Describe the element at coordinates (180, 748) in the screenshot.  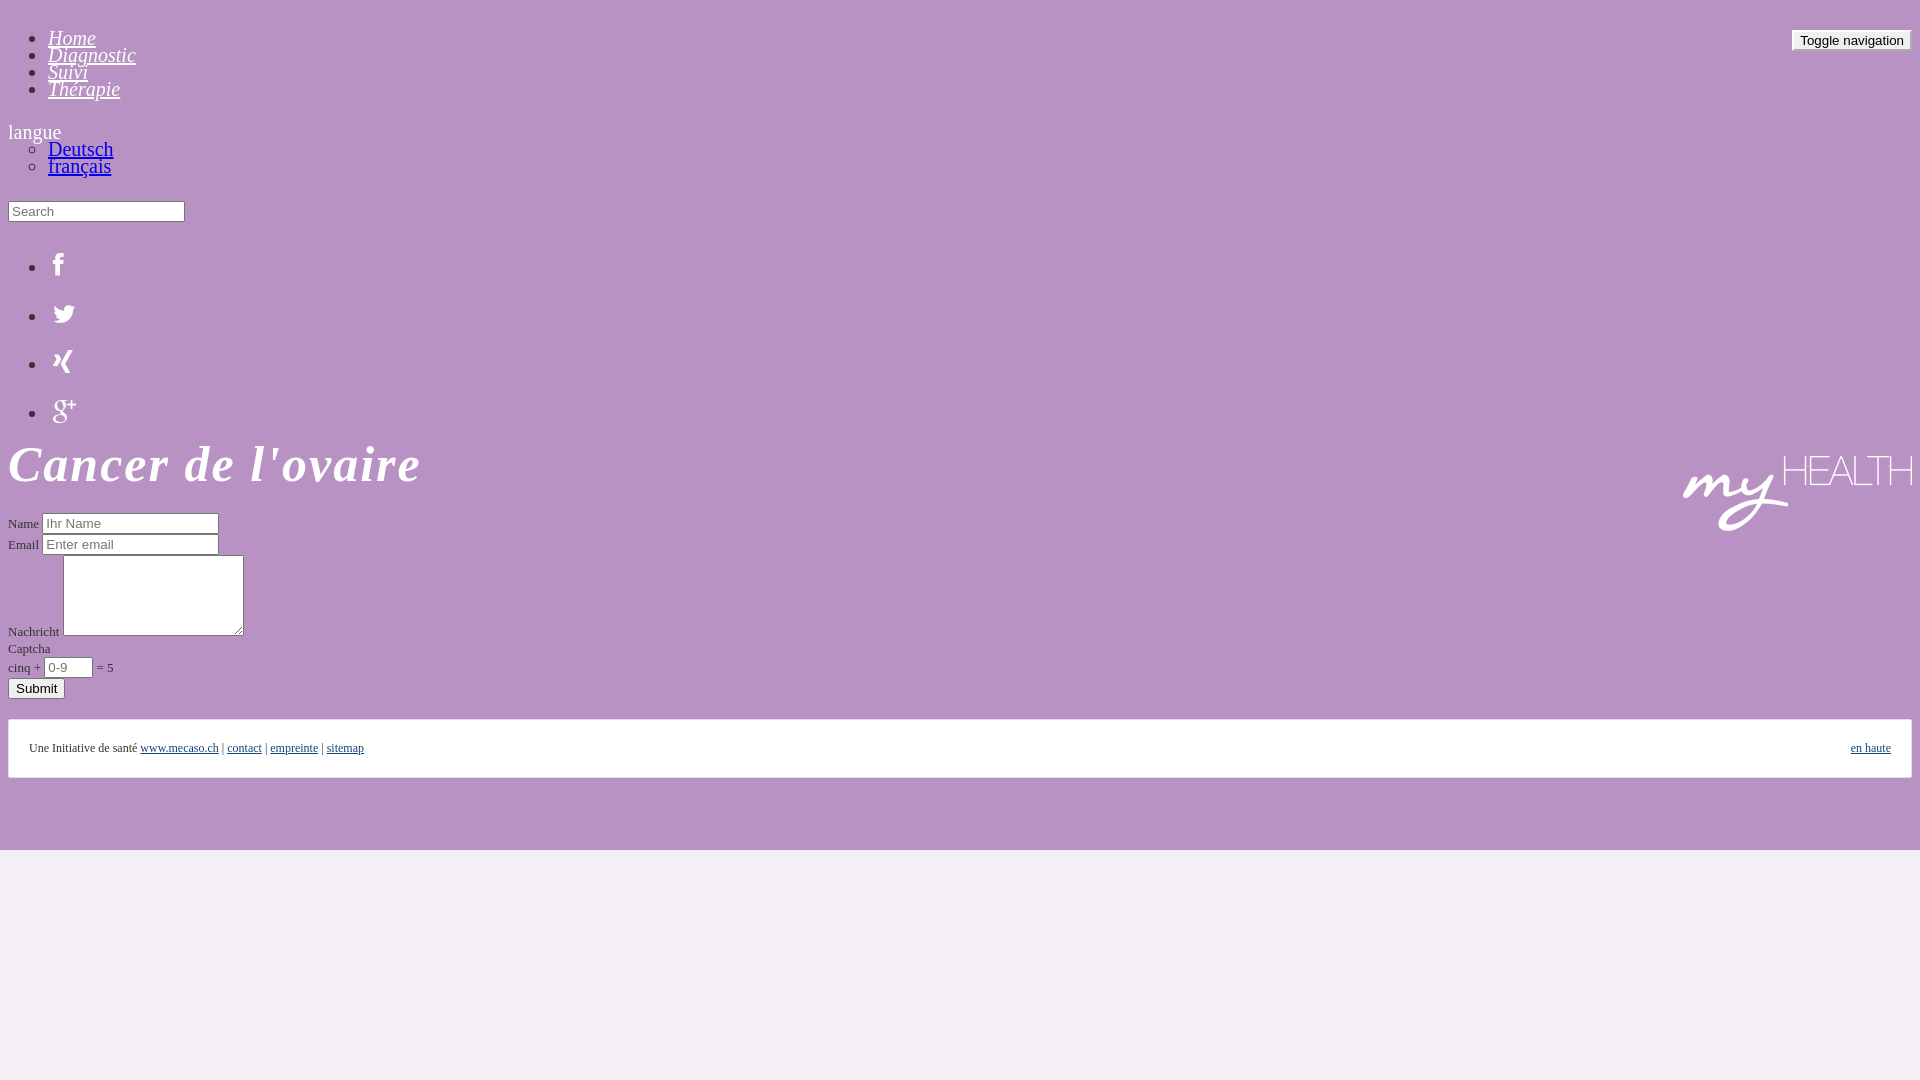
I see `www.mecaso.ch` at that location.